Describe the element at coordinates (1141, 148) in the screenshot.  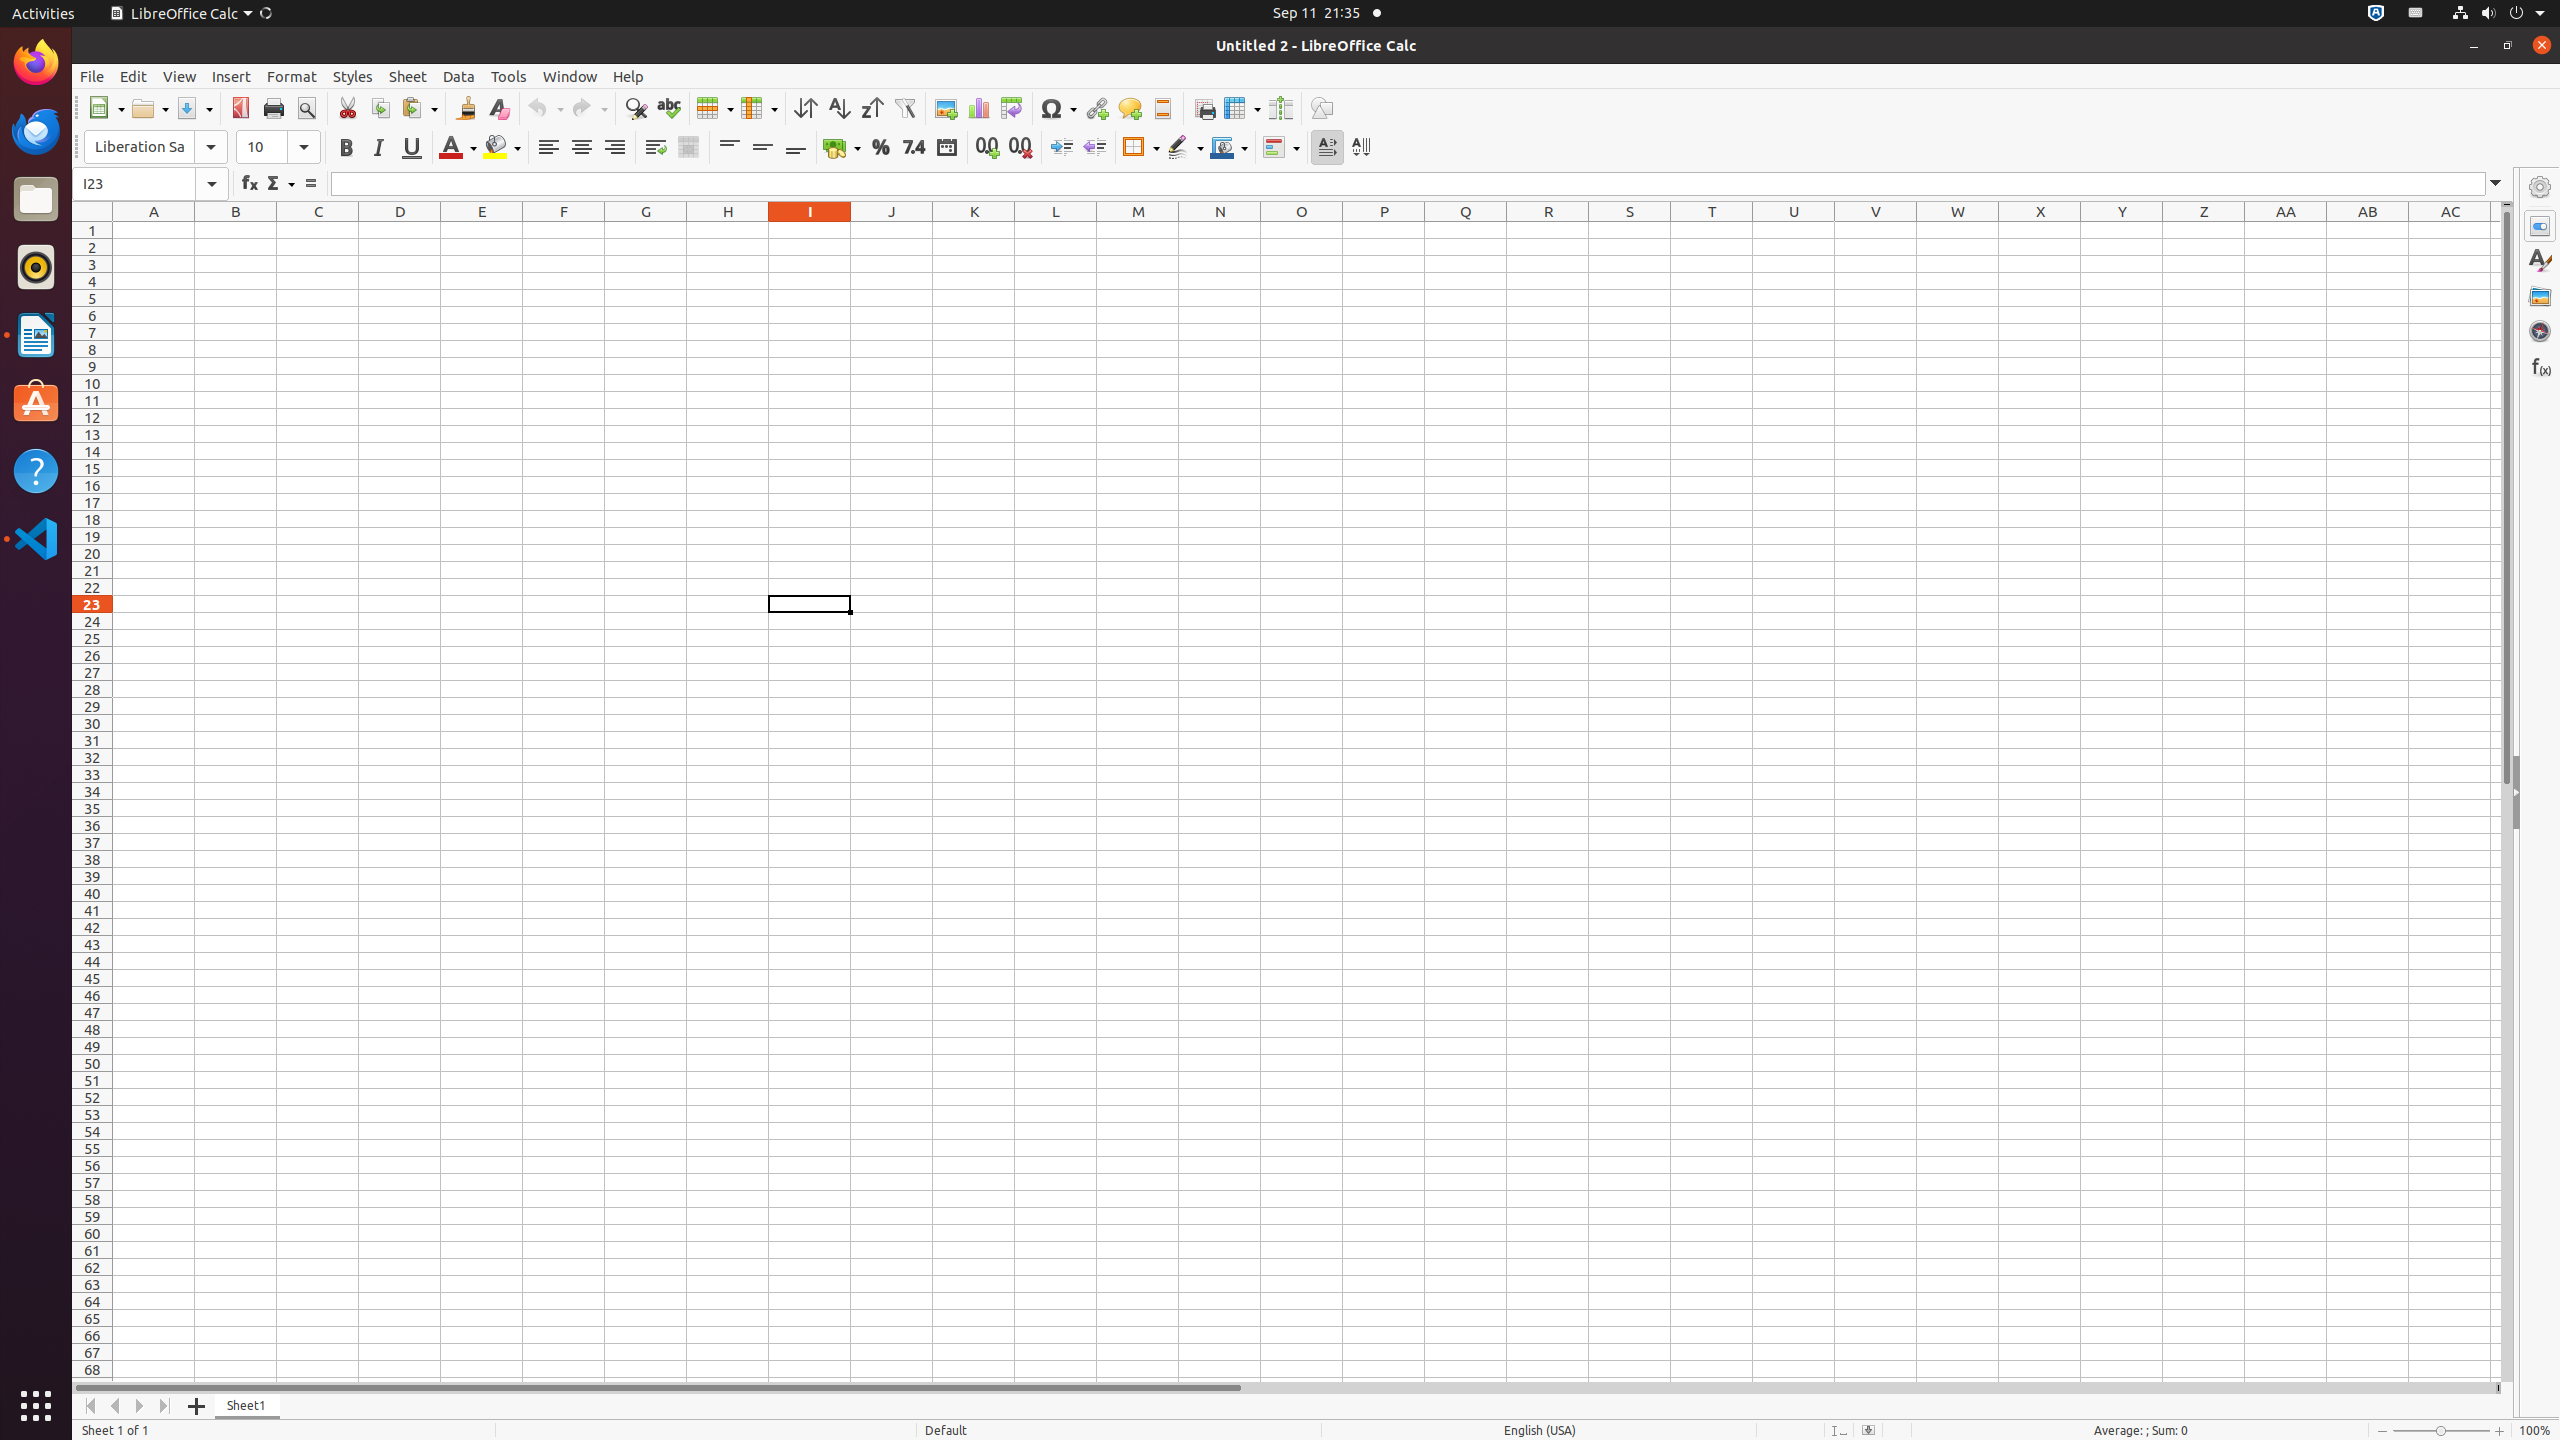
I see `Borders (Shift to overwrite)` at that location.